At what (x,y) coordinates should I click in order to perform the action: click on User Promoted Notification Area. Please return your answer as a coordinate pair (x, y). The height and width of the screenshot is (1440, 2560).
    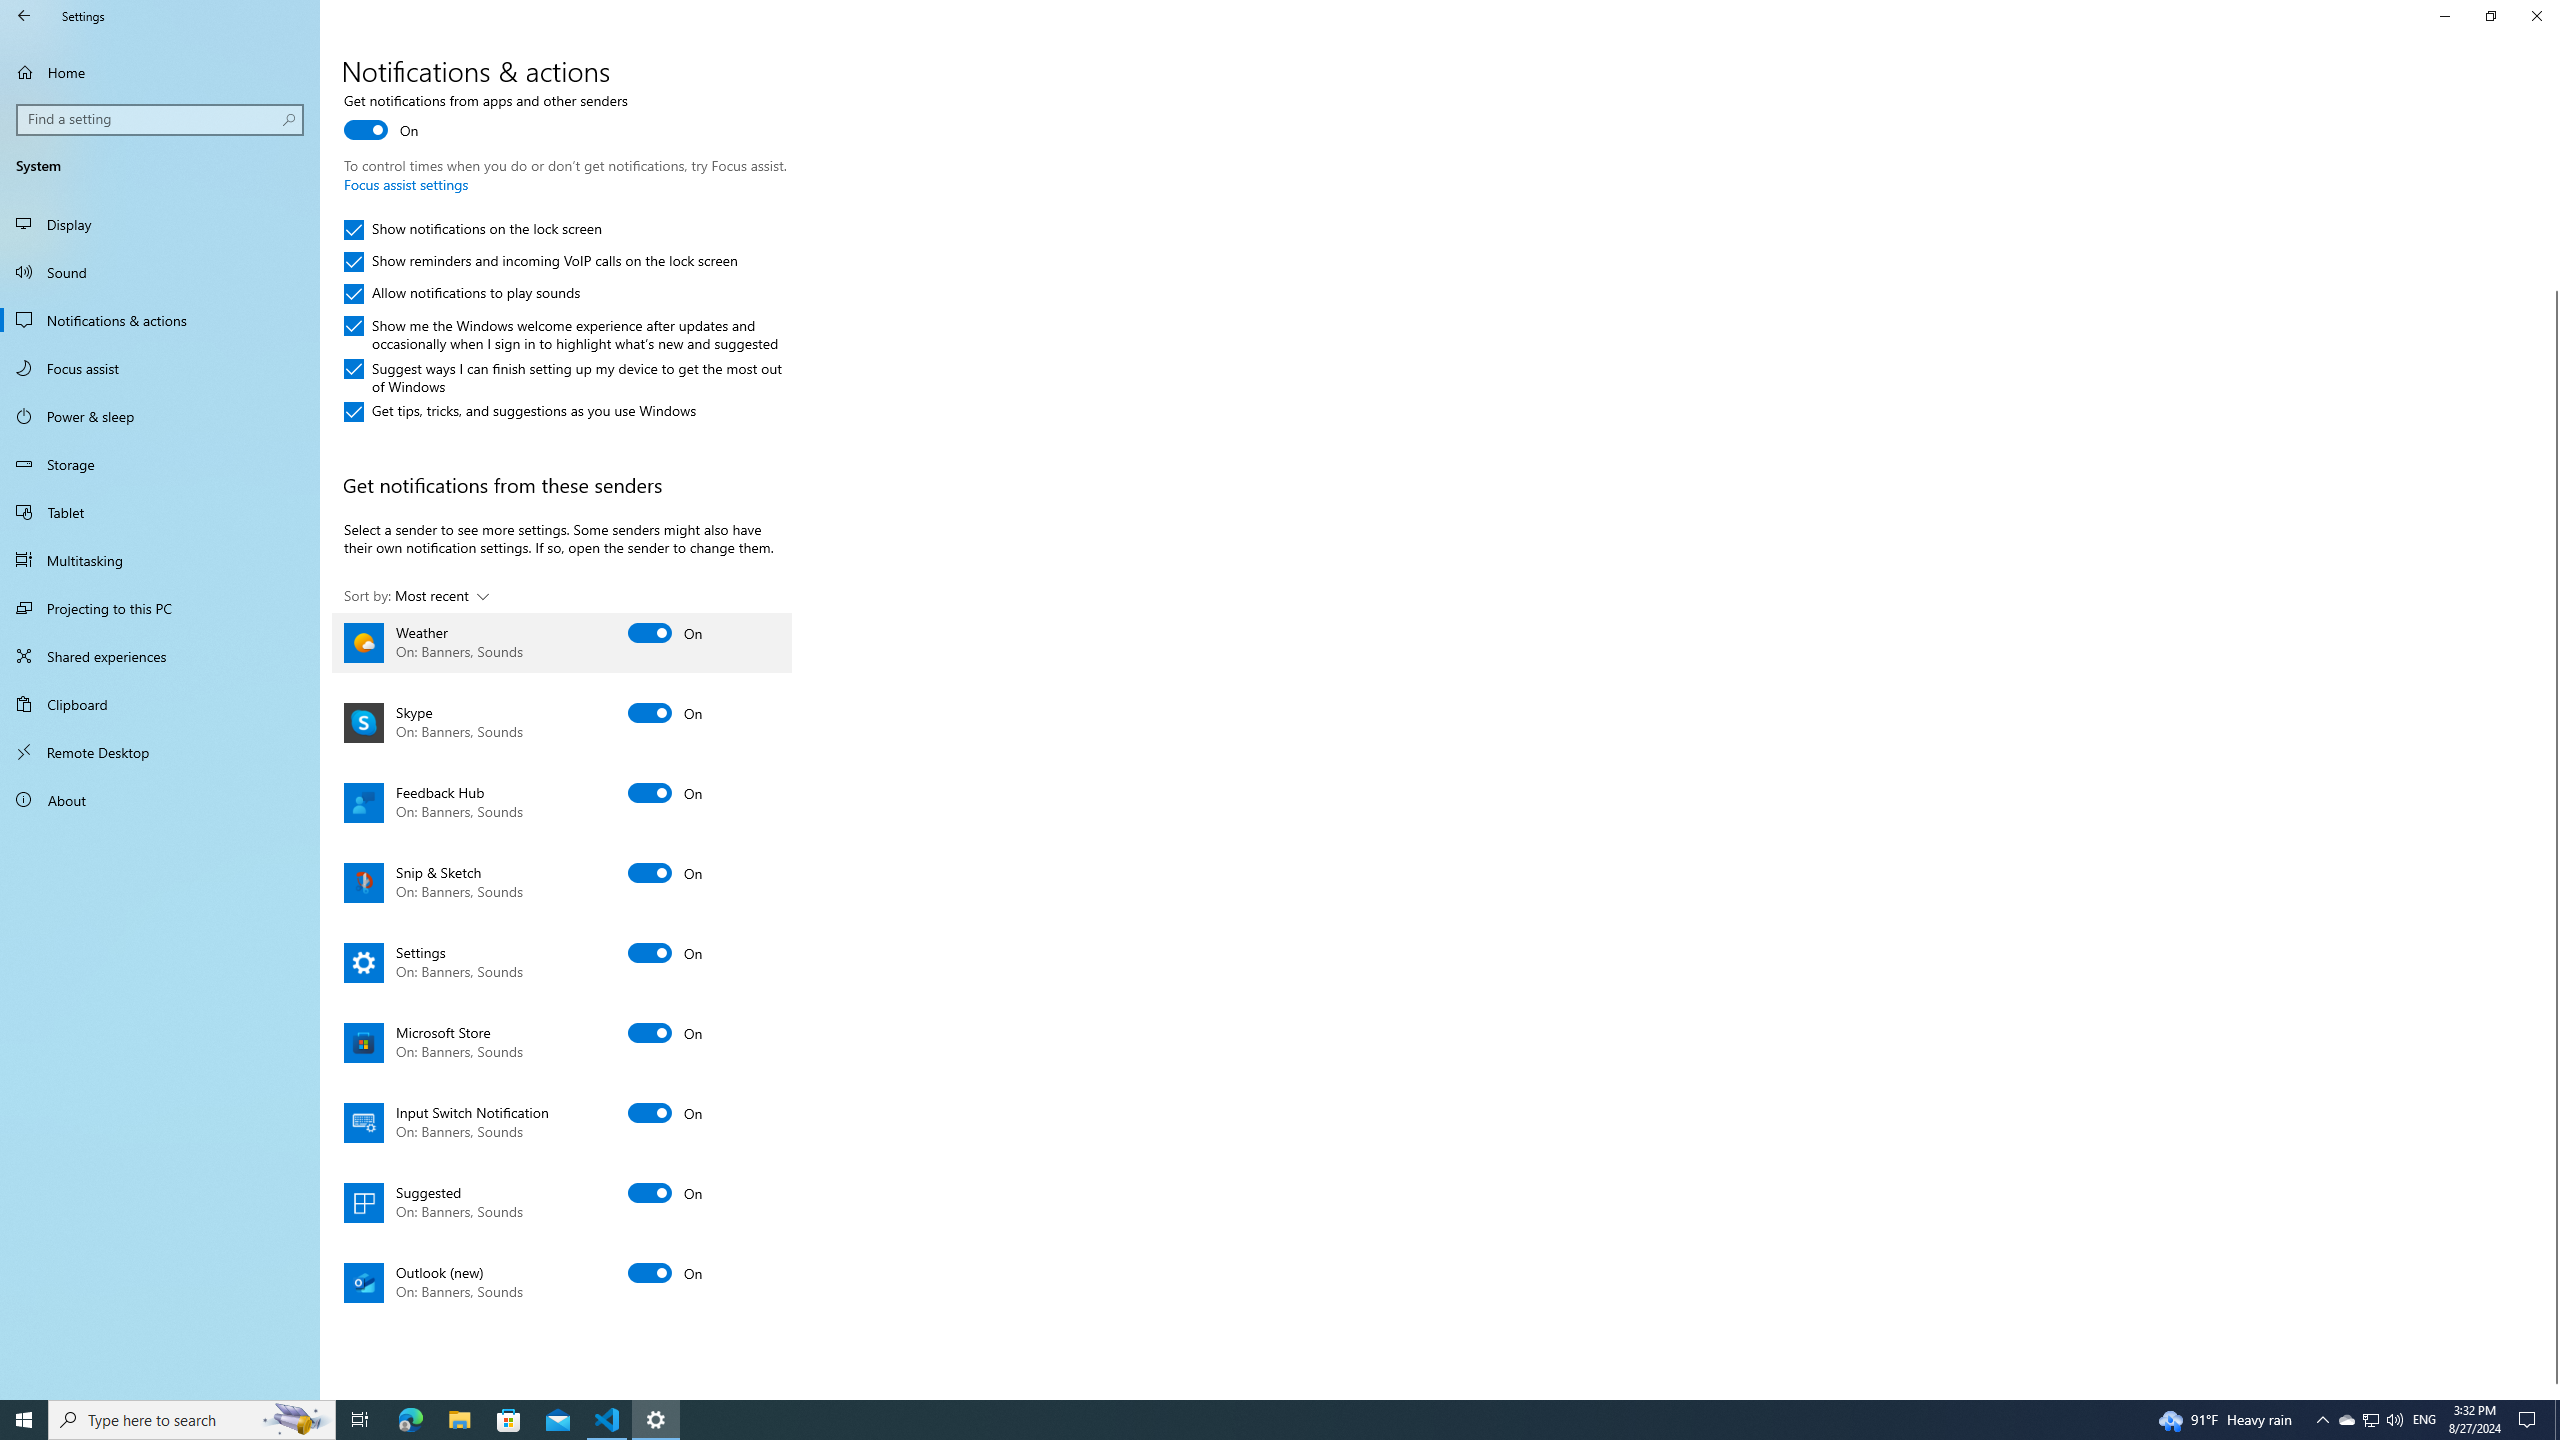
    Looking at the image, I should click on (2370, 1420).